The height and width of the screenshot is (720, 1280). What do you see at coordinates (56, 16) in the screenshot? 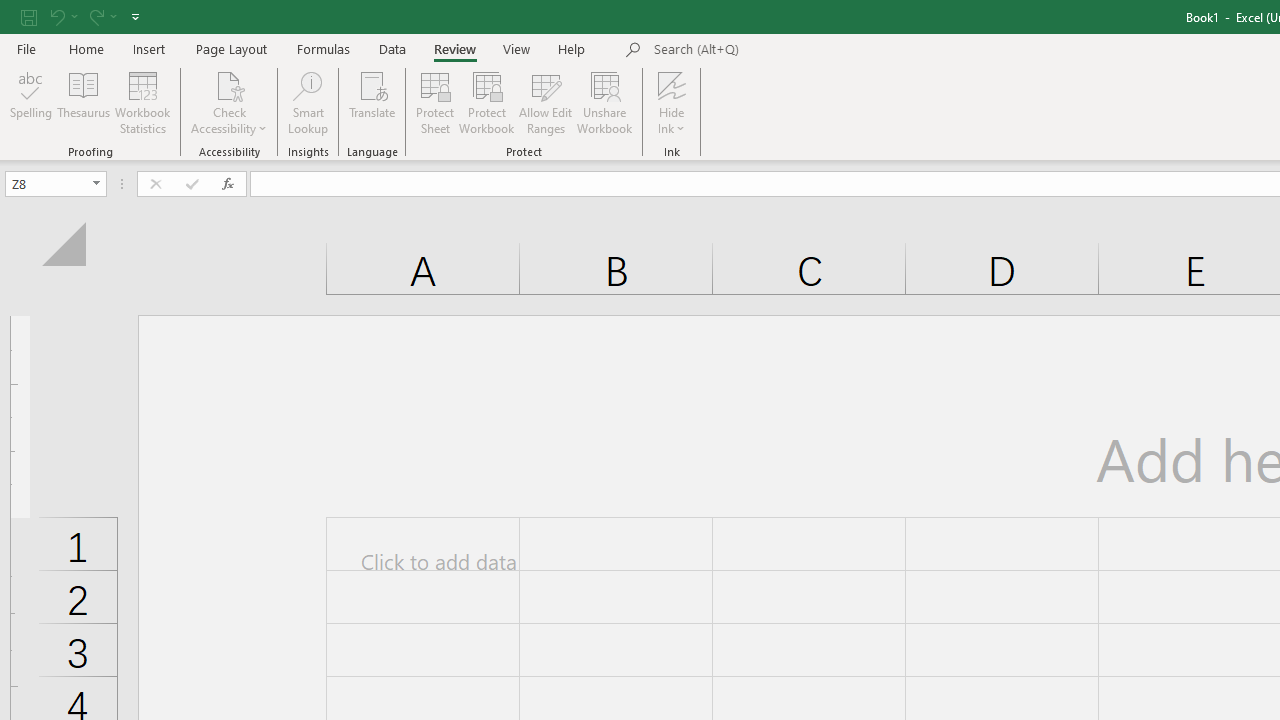
I see `Undo` at bounding box center [56, 16].